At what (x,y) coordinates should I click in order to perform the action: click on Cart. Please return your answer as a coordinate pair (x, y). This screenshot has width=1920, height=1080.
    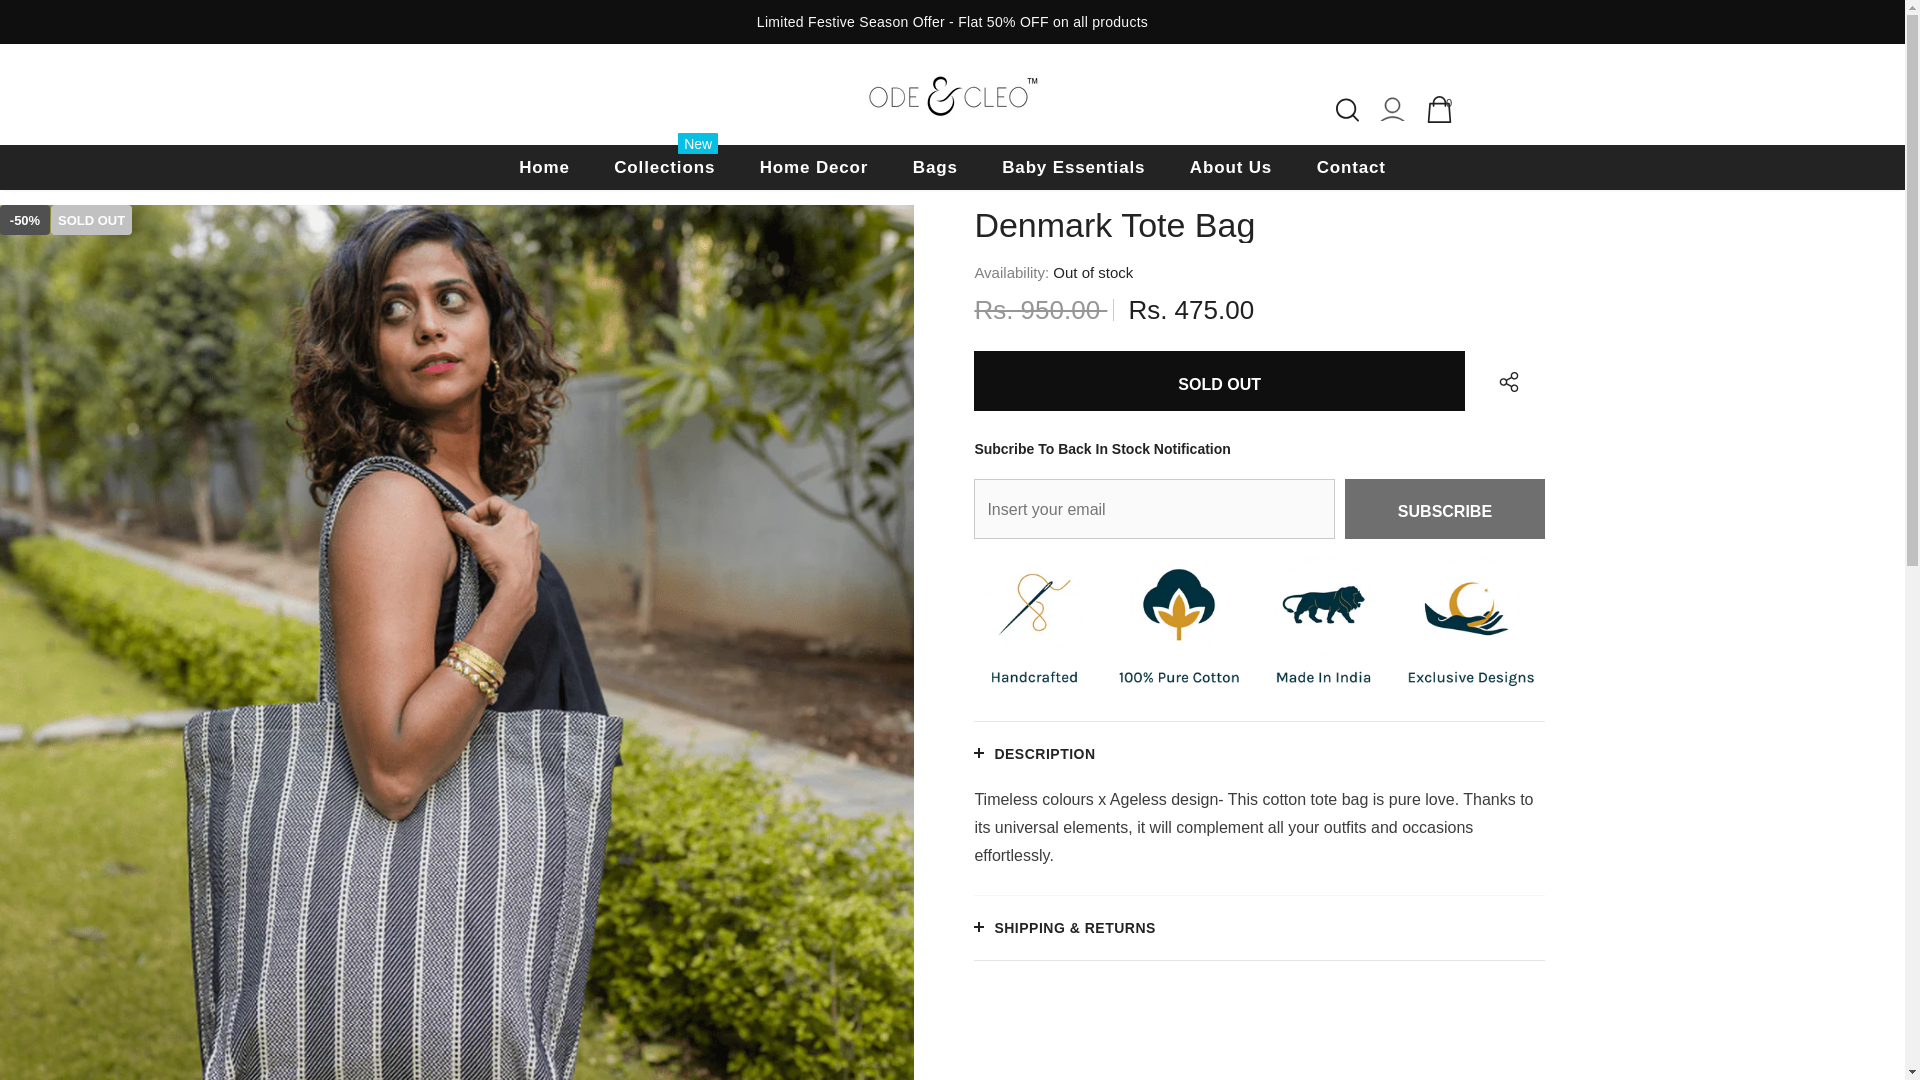
    Looking at the image, I should click on (1440, 110).